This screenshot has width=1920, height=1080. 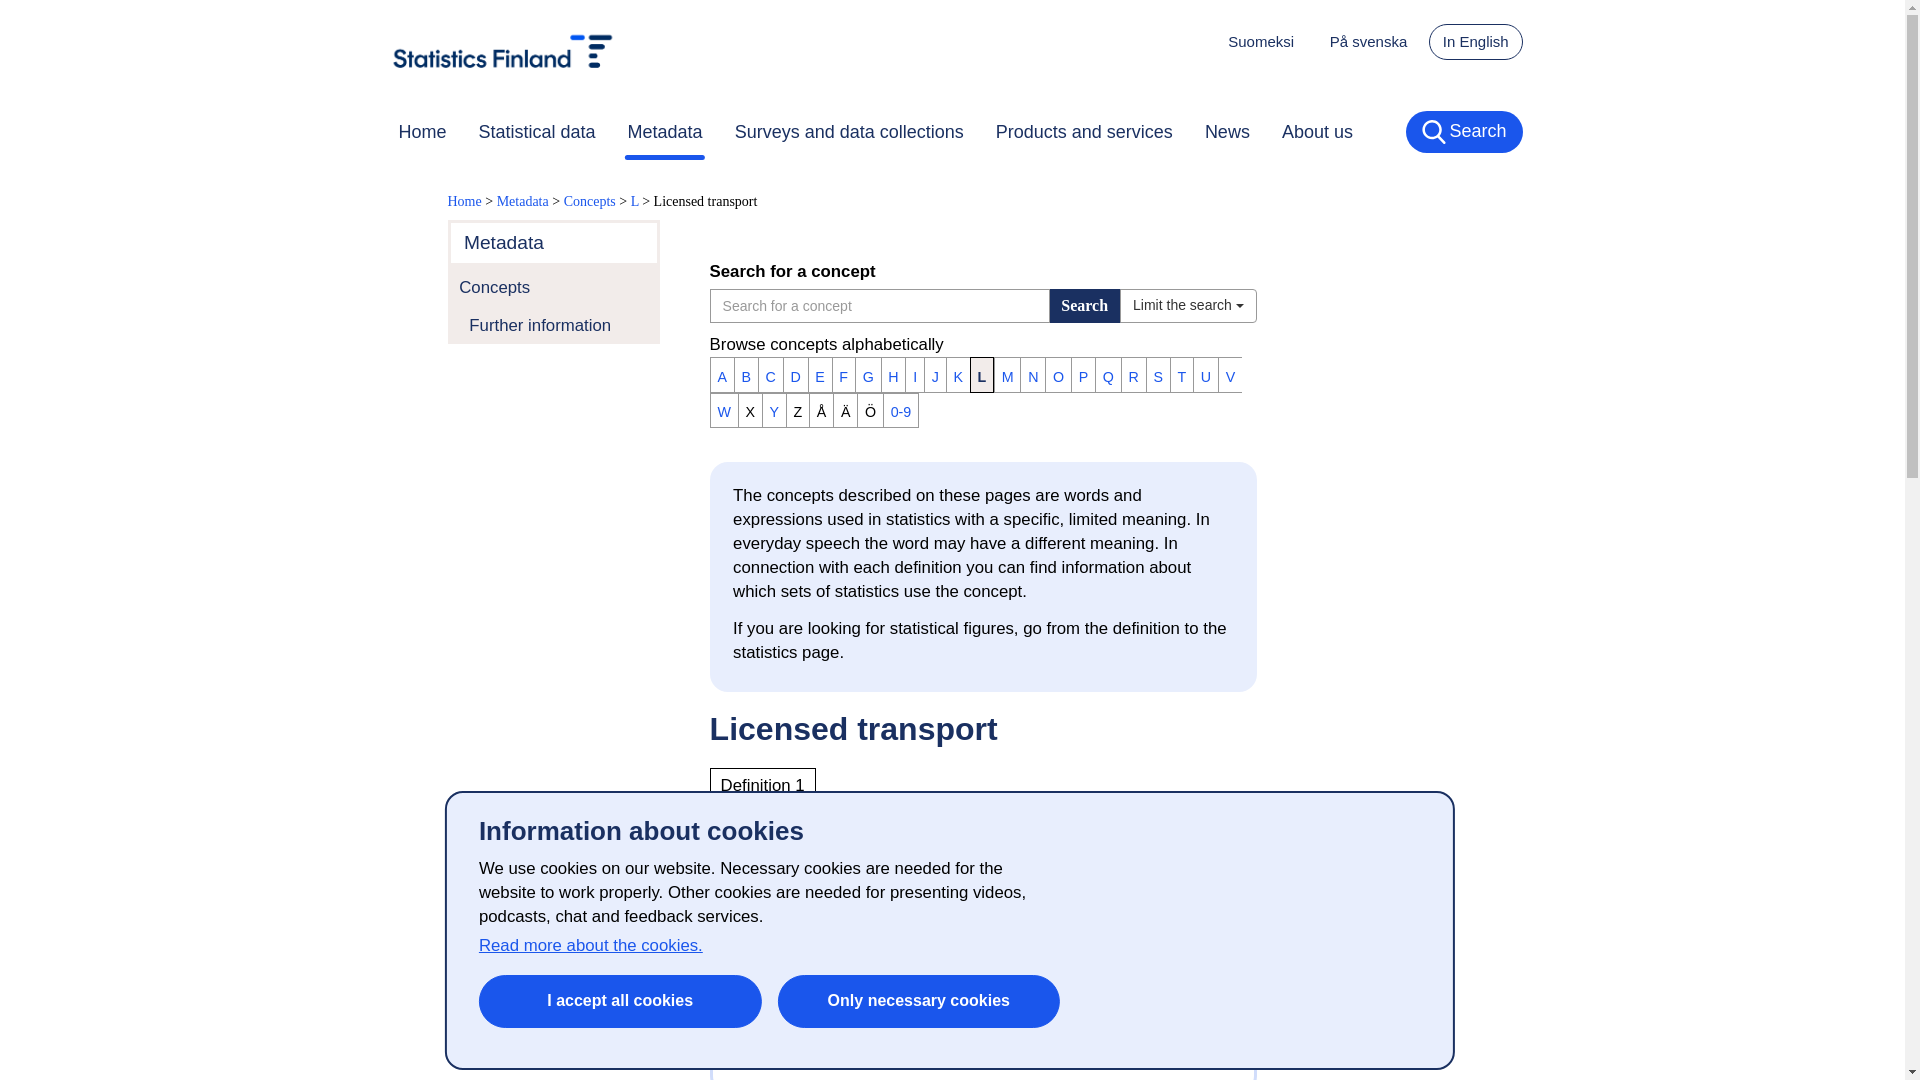 I want to click on Further information, so click(x=554, y=325).